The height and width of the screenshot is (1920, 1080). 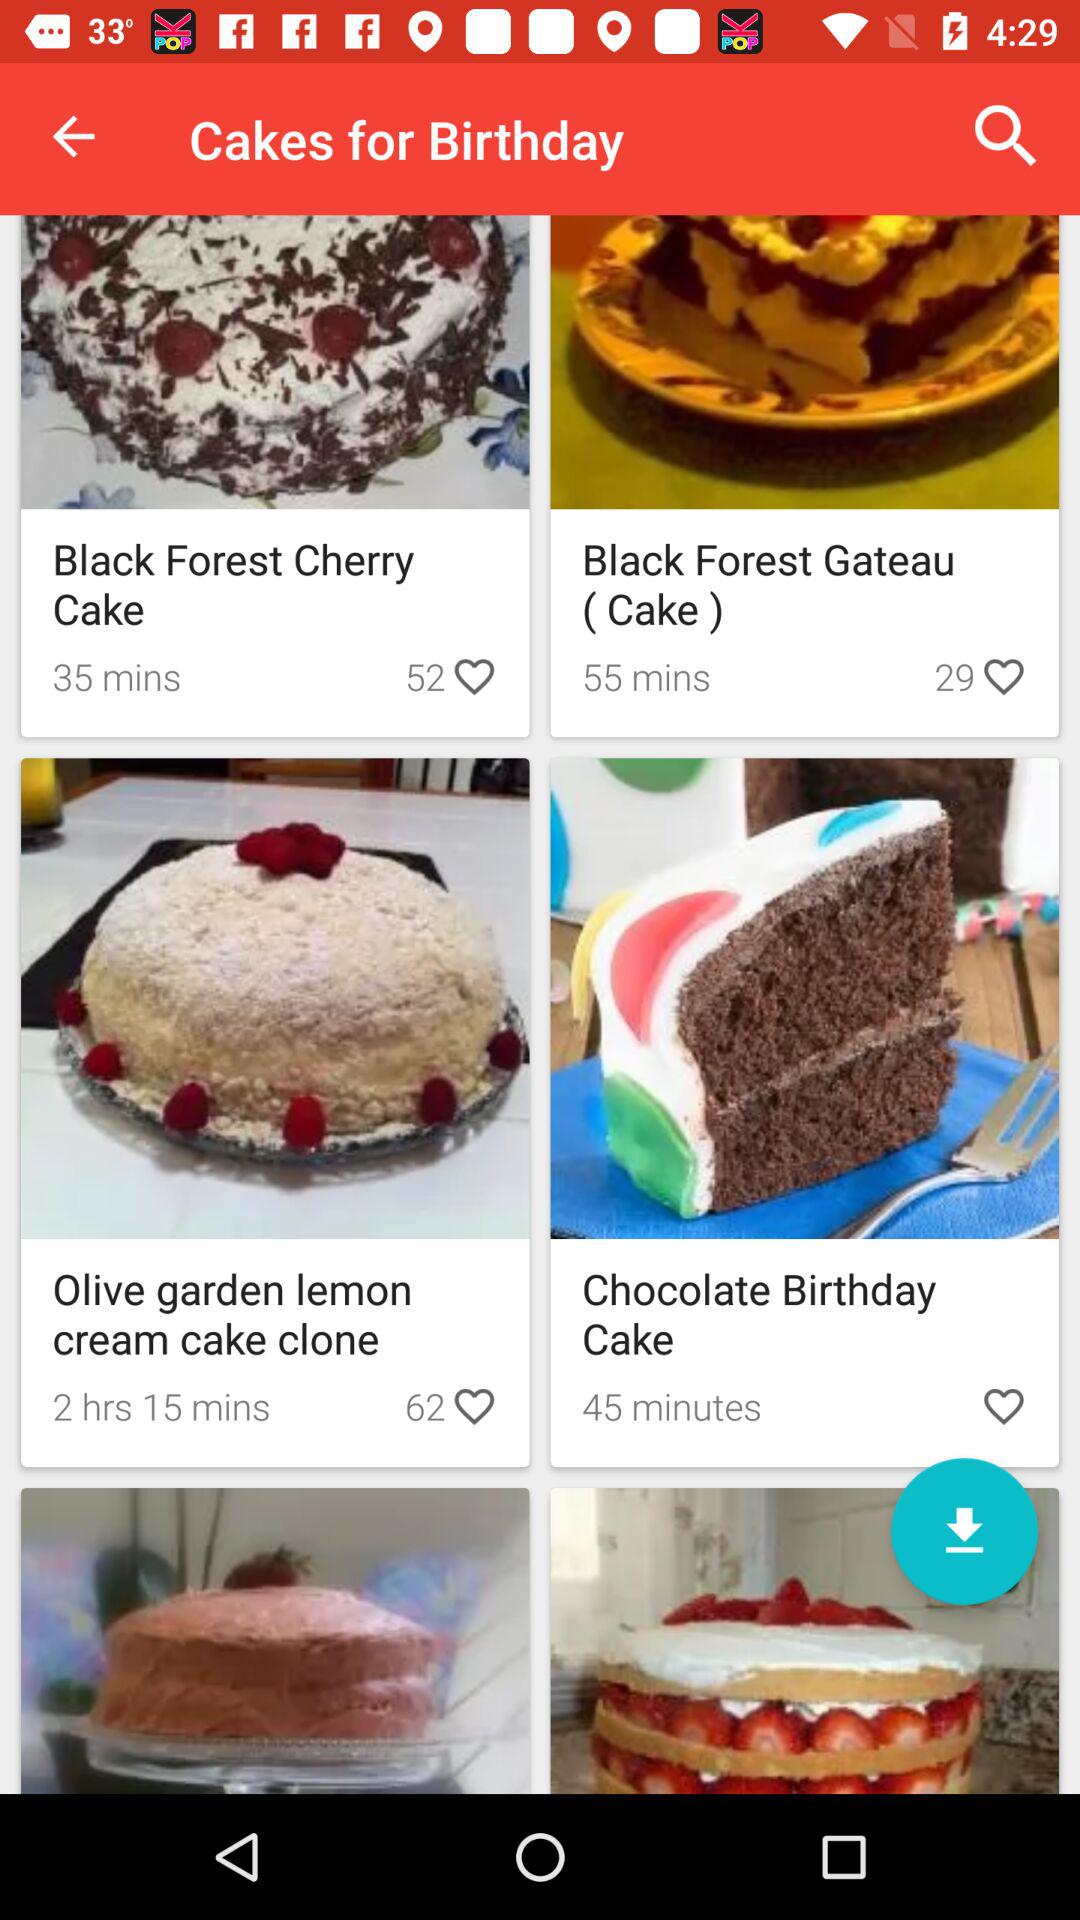 What do you see at coordinates (1006, 136) in the screenshot?
I see `turn on the icon to the right of cakes for birthday icon` at bounding box center [1006, 136].